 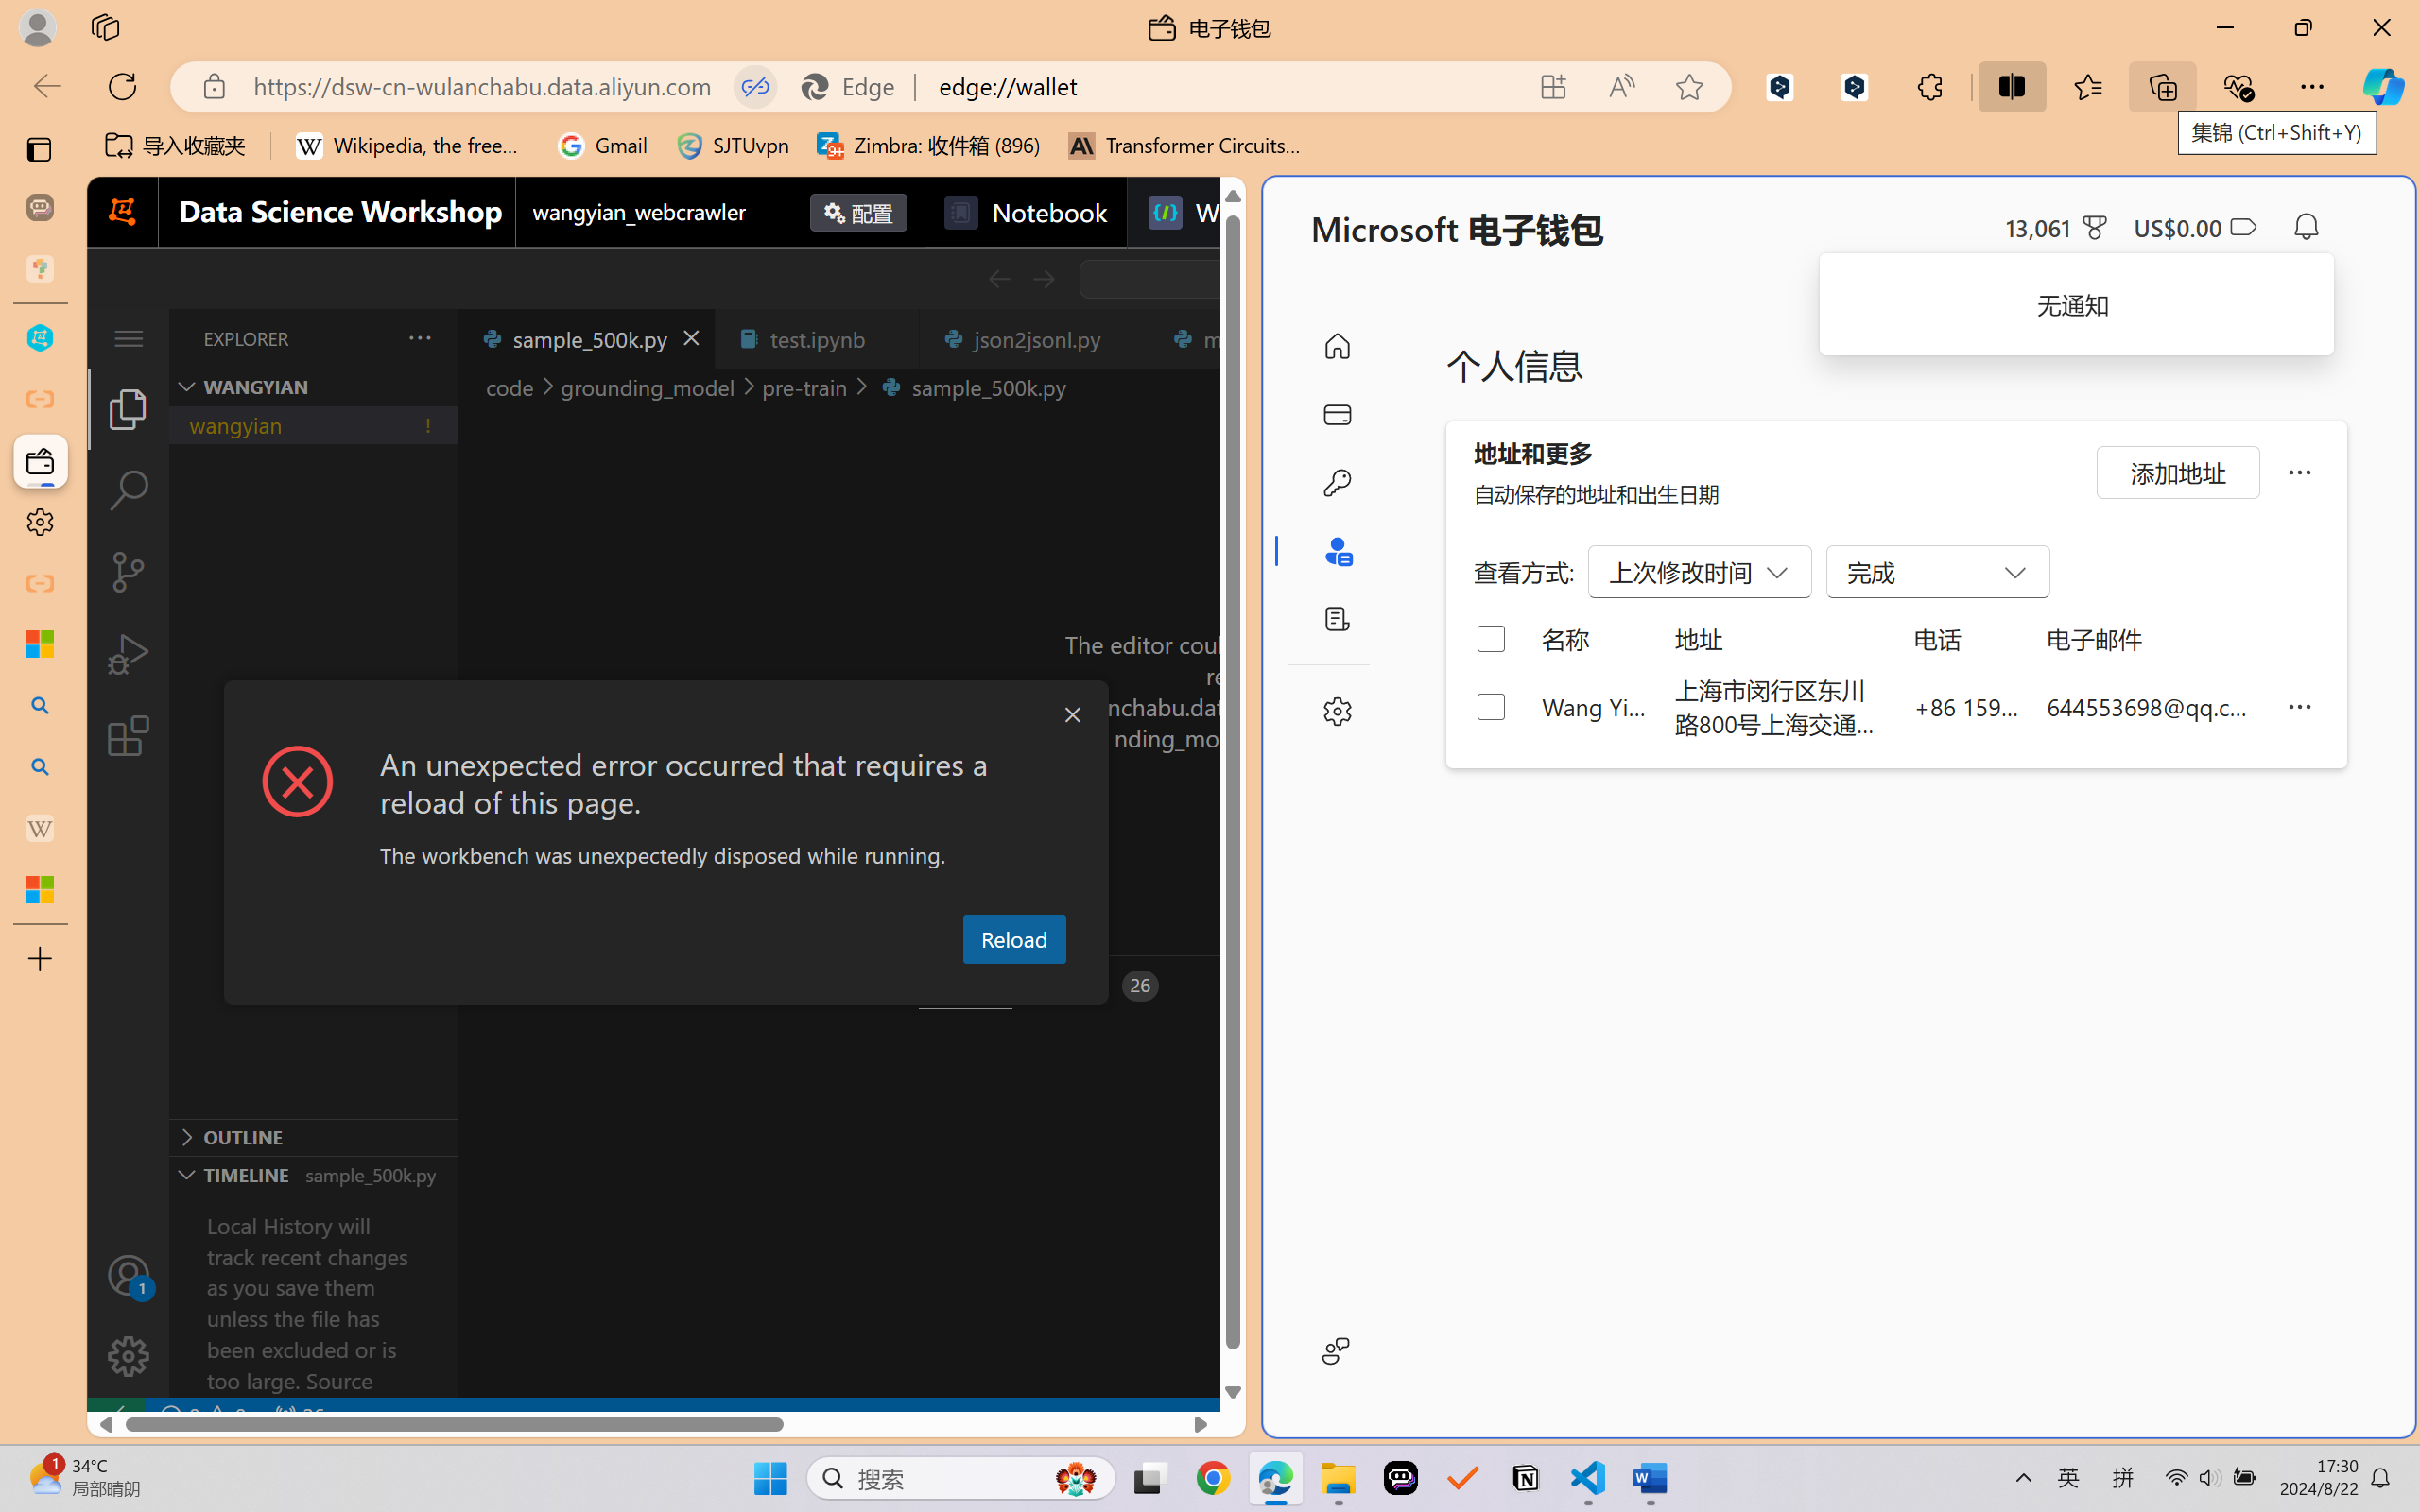 What do you see at coordinates (1185, 146) in the screenshot?
I see `Transformer Circuits Thread` at bounding box center [1185, 146].